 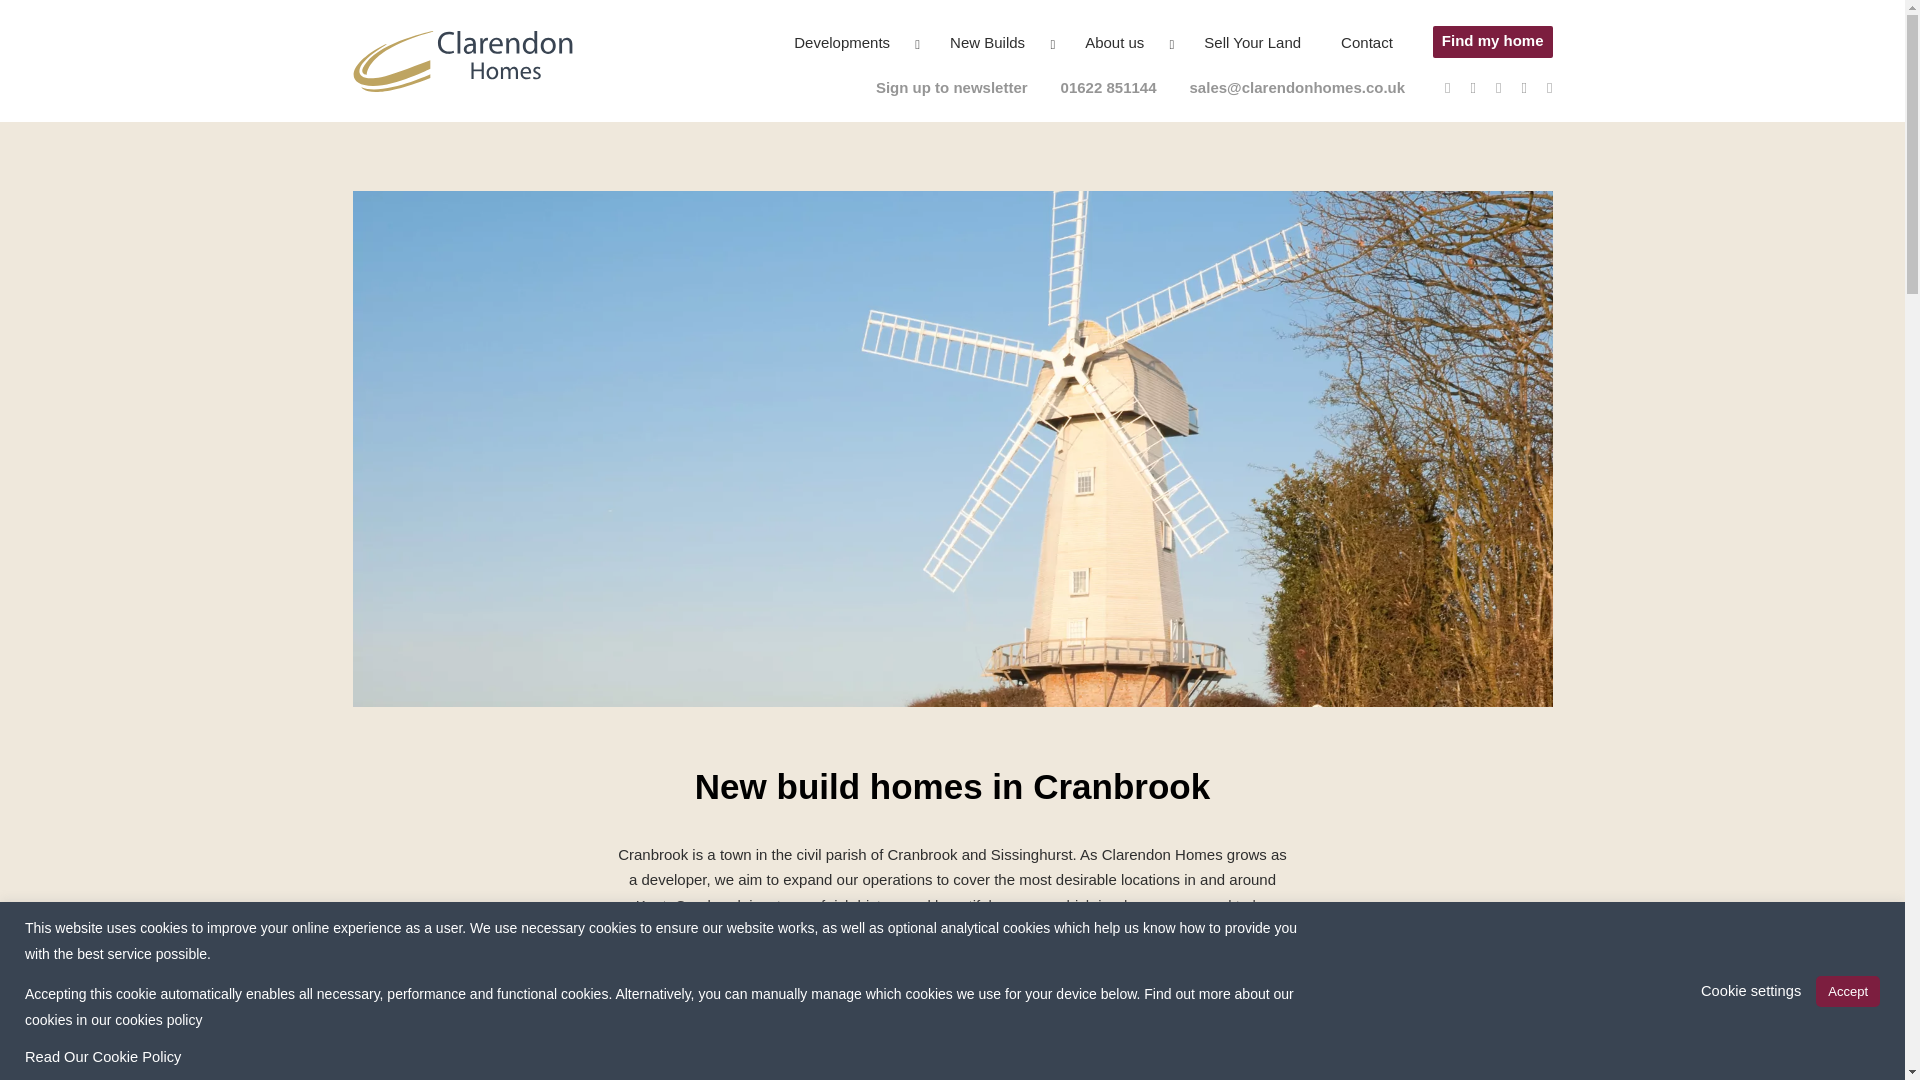 What do you see at coordinates (1252, 42) in the screenshot?
I see `Sell Your Land` at bounding box center [1252, 42].